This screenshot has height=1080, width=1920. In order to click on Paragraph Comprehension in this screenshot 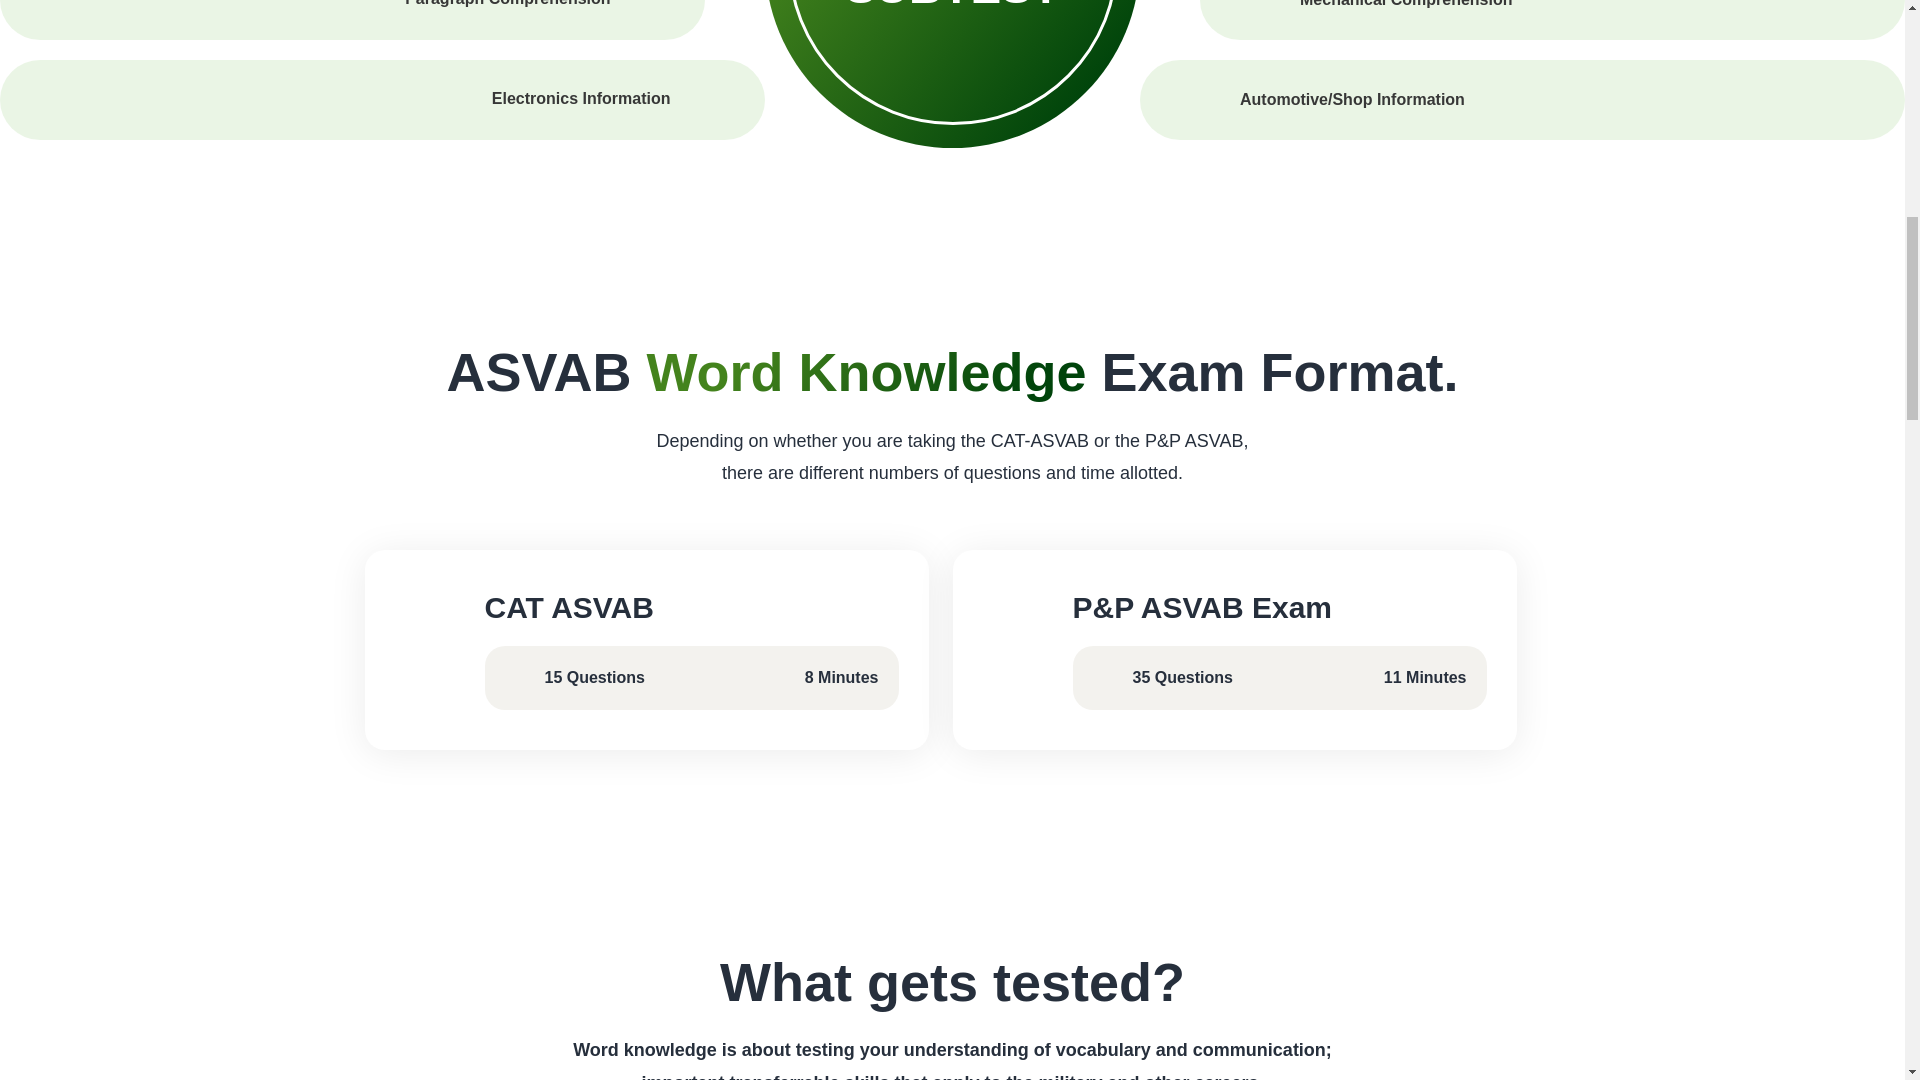, I will do `click(508, 3)`.